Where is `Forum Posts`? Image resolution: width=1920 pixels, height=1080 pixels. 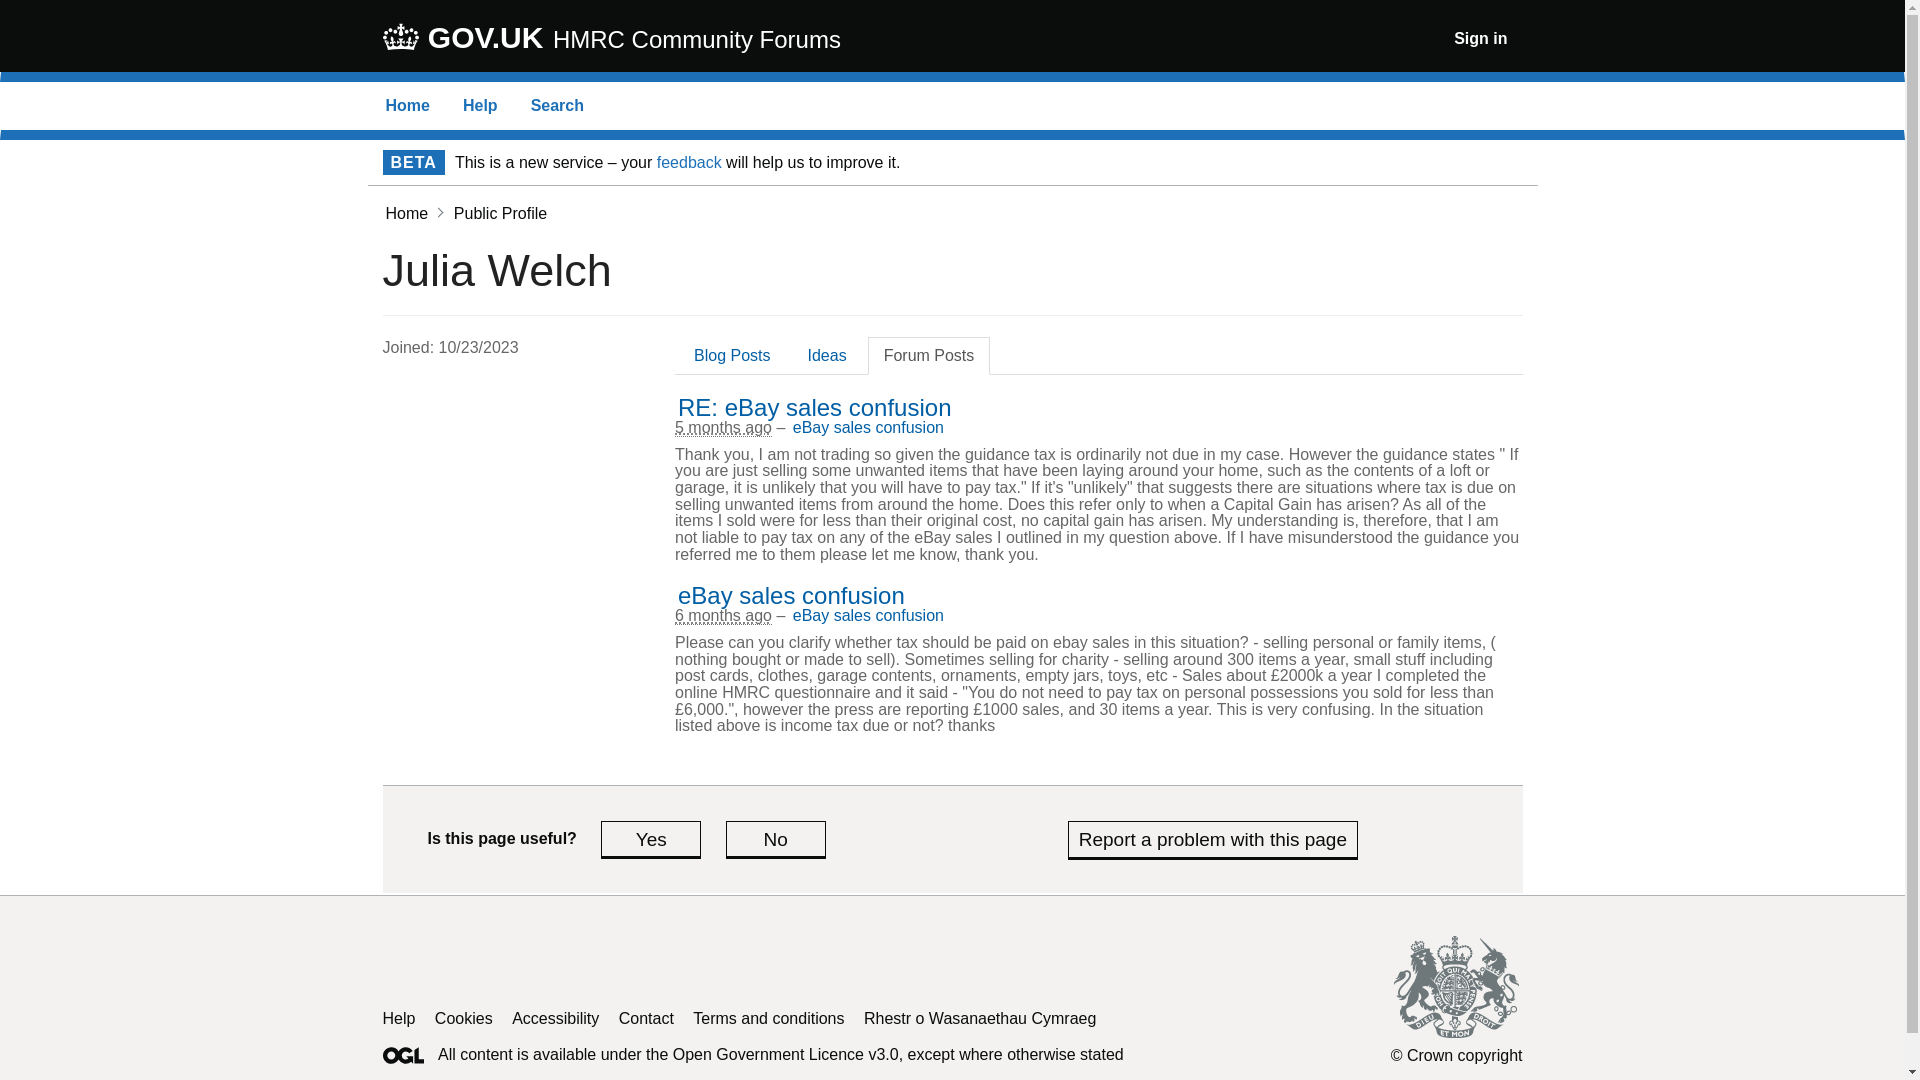 Forum Posts is located at coordinates (928, 354).